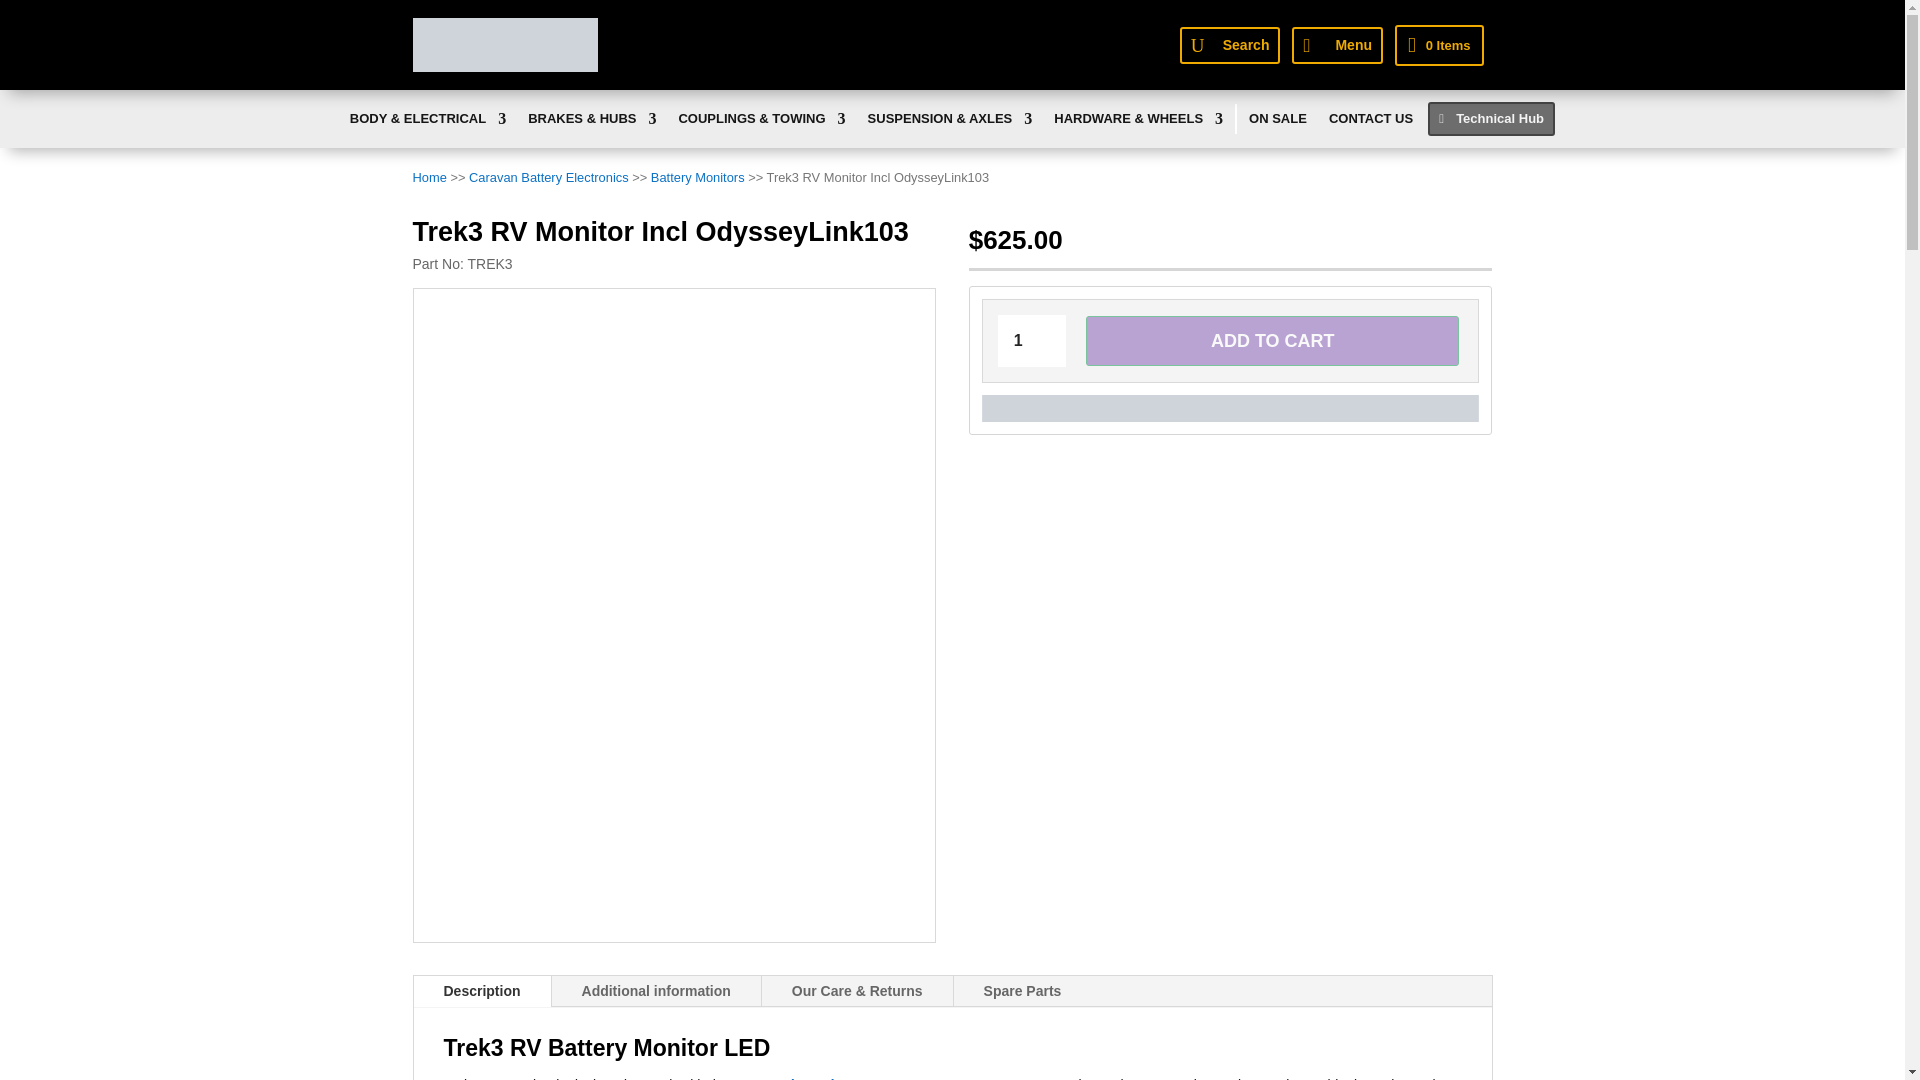 The image size is (1920, 1080). I want to click on 1, so click(1032, 342).